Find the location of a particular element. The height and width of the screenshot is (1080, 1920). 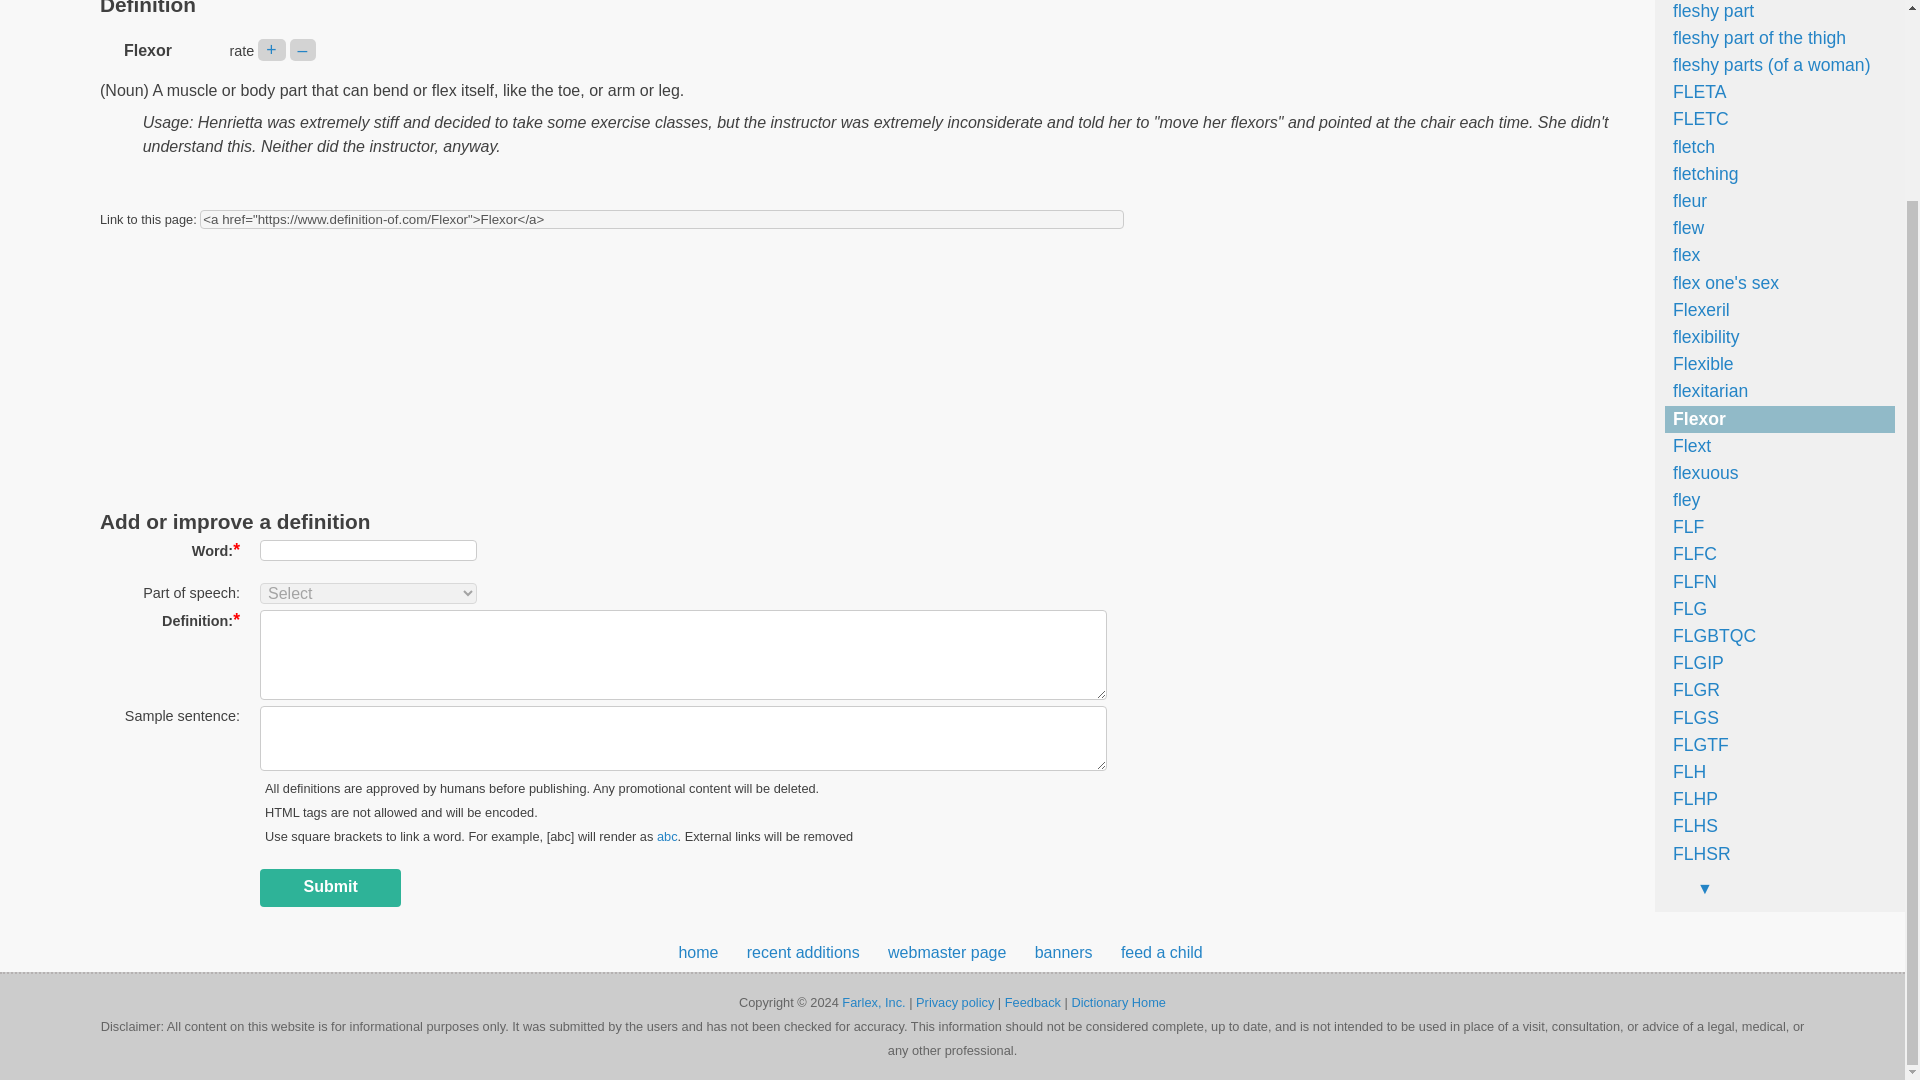

fleur is located at coordinates (1685, 200).